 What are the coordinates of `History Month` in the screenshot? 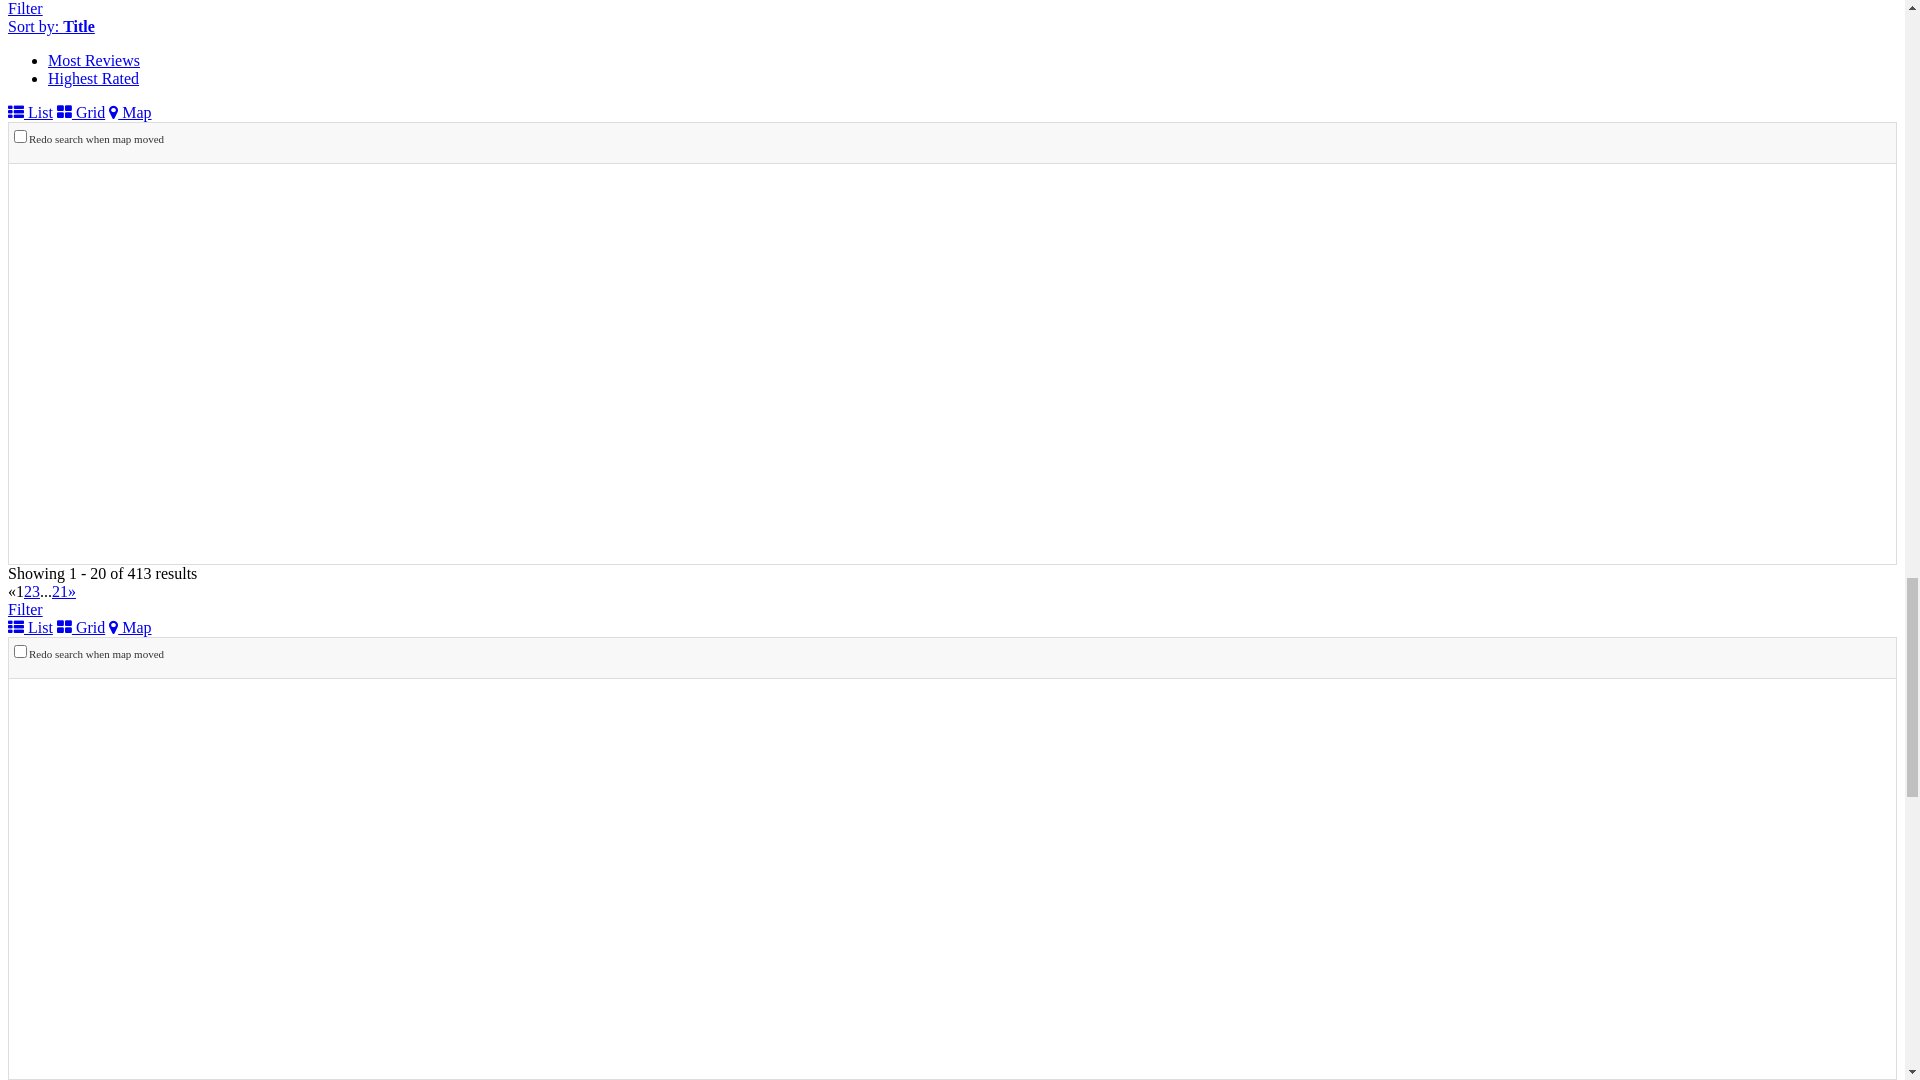 It's located at (176, 984).